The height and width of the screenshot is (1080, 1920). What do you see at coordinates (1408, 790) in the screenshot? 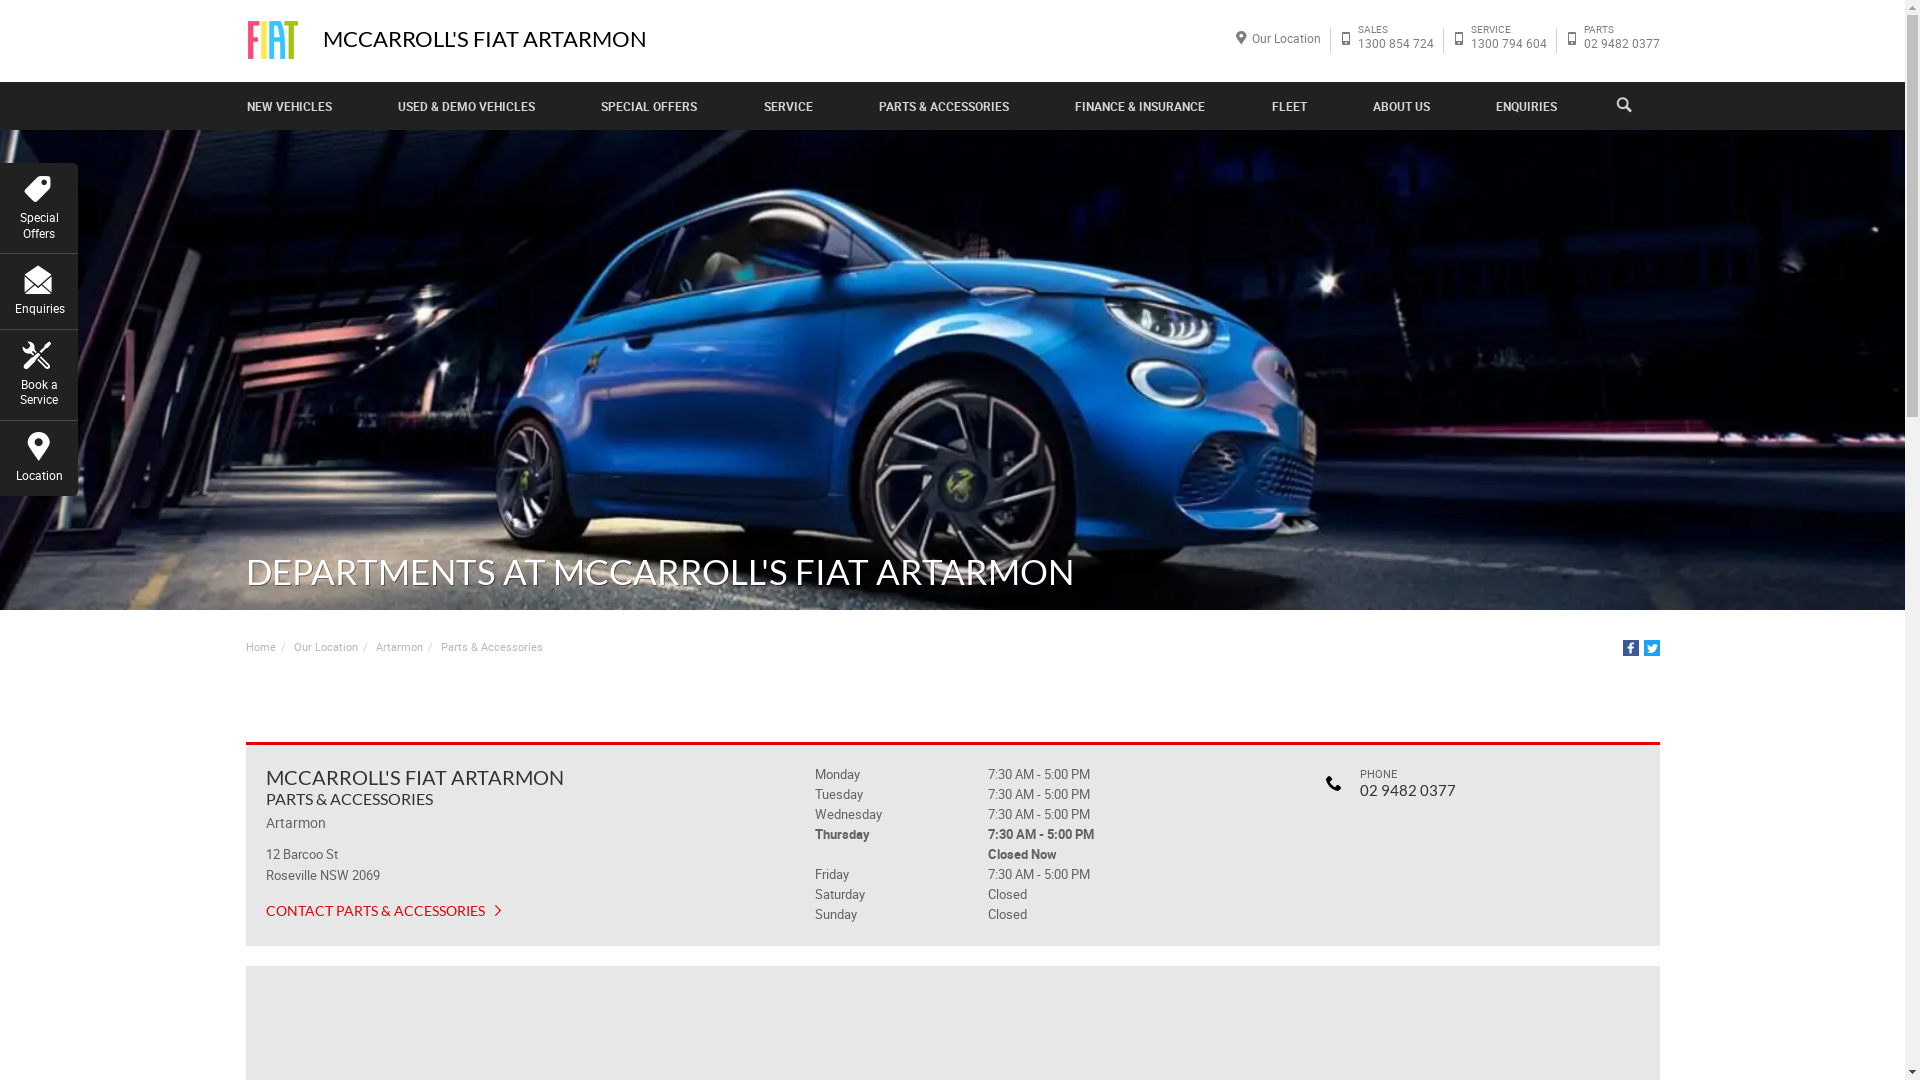
I see `02 9482 0377` at bounding box center [1408, 790].